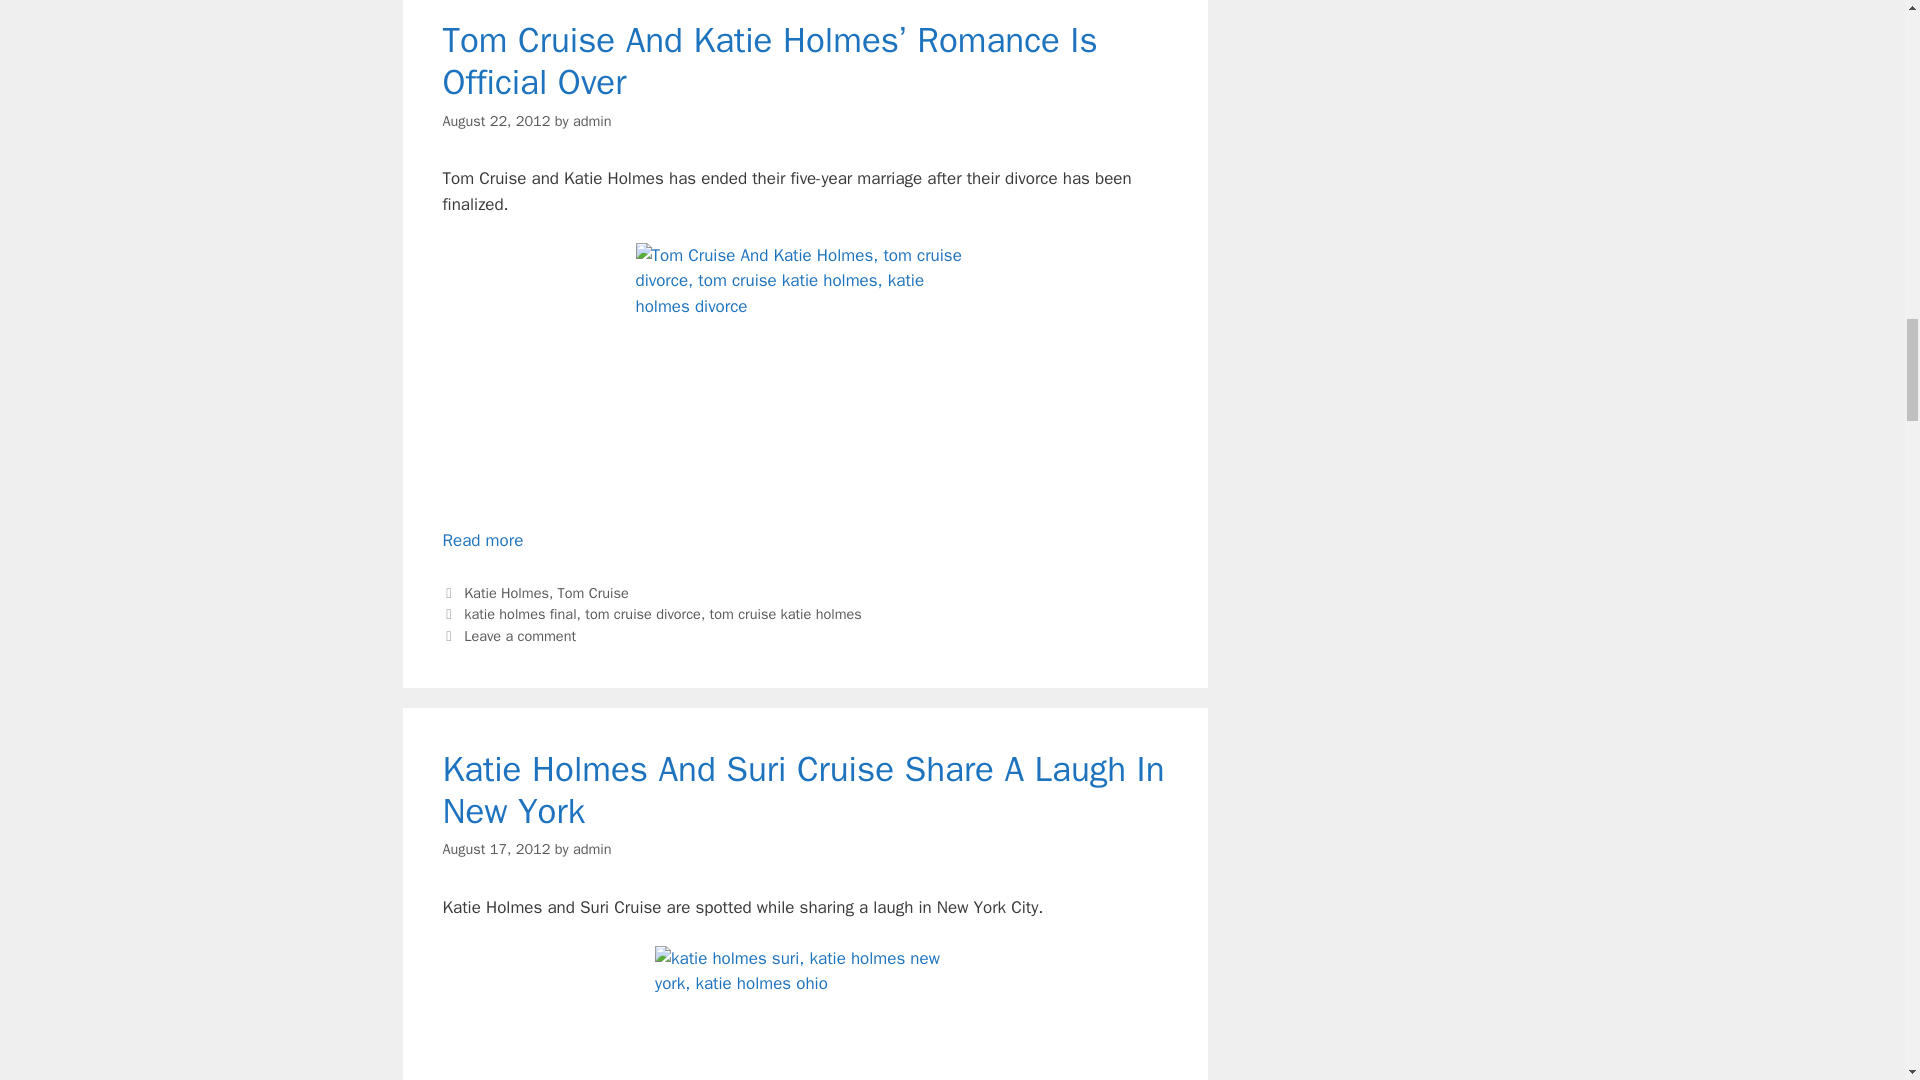 This screenshot has width=1920, height=1080. Describe the element at coordinates (805, 373) in the screenshot. I see `Tom Cruise And Katie Holmes' Romance Is Official Over` at that location.